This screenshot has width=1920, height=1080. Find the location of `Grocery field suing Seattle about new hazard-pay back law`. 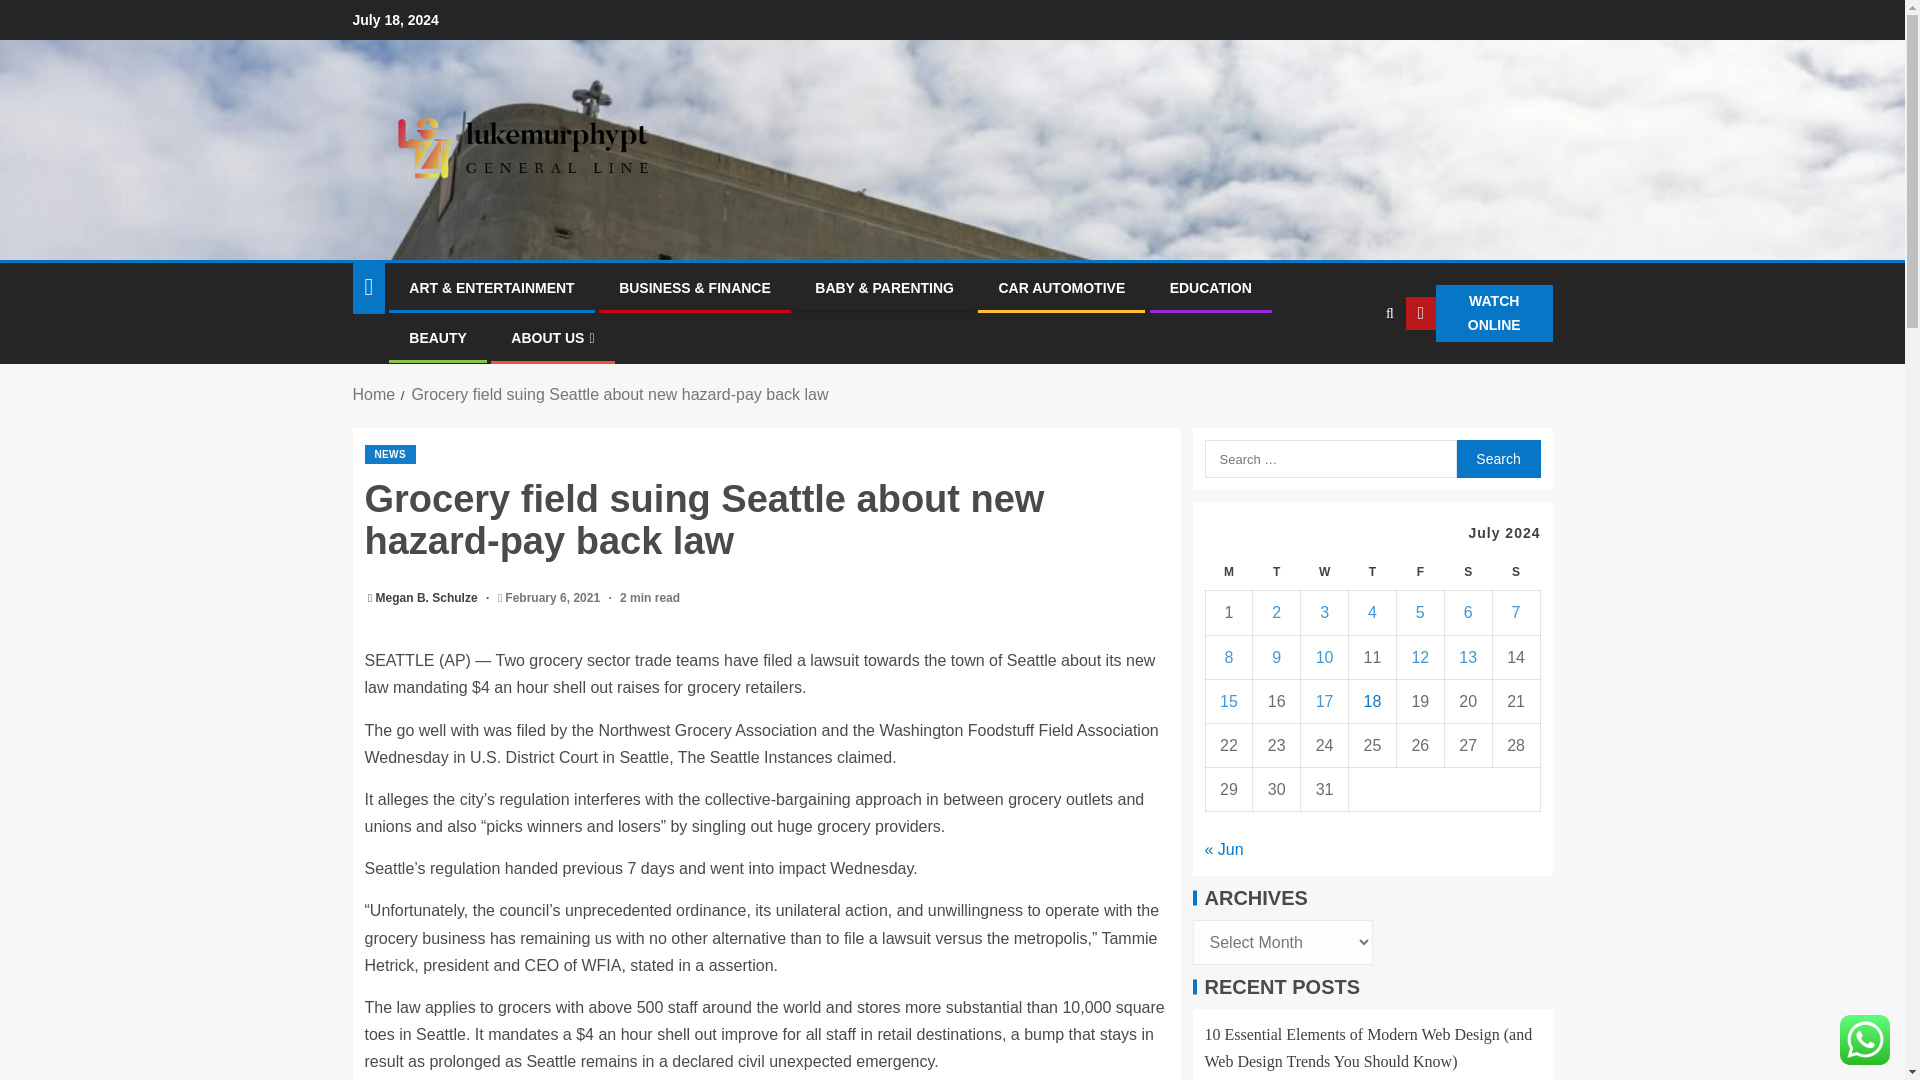

Grocery field suing Seattle about new hazard-pay back law is located at coordinates (618, 394).